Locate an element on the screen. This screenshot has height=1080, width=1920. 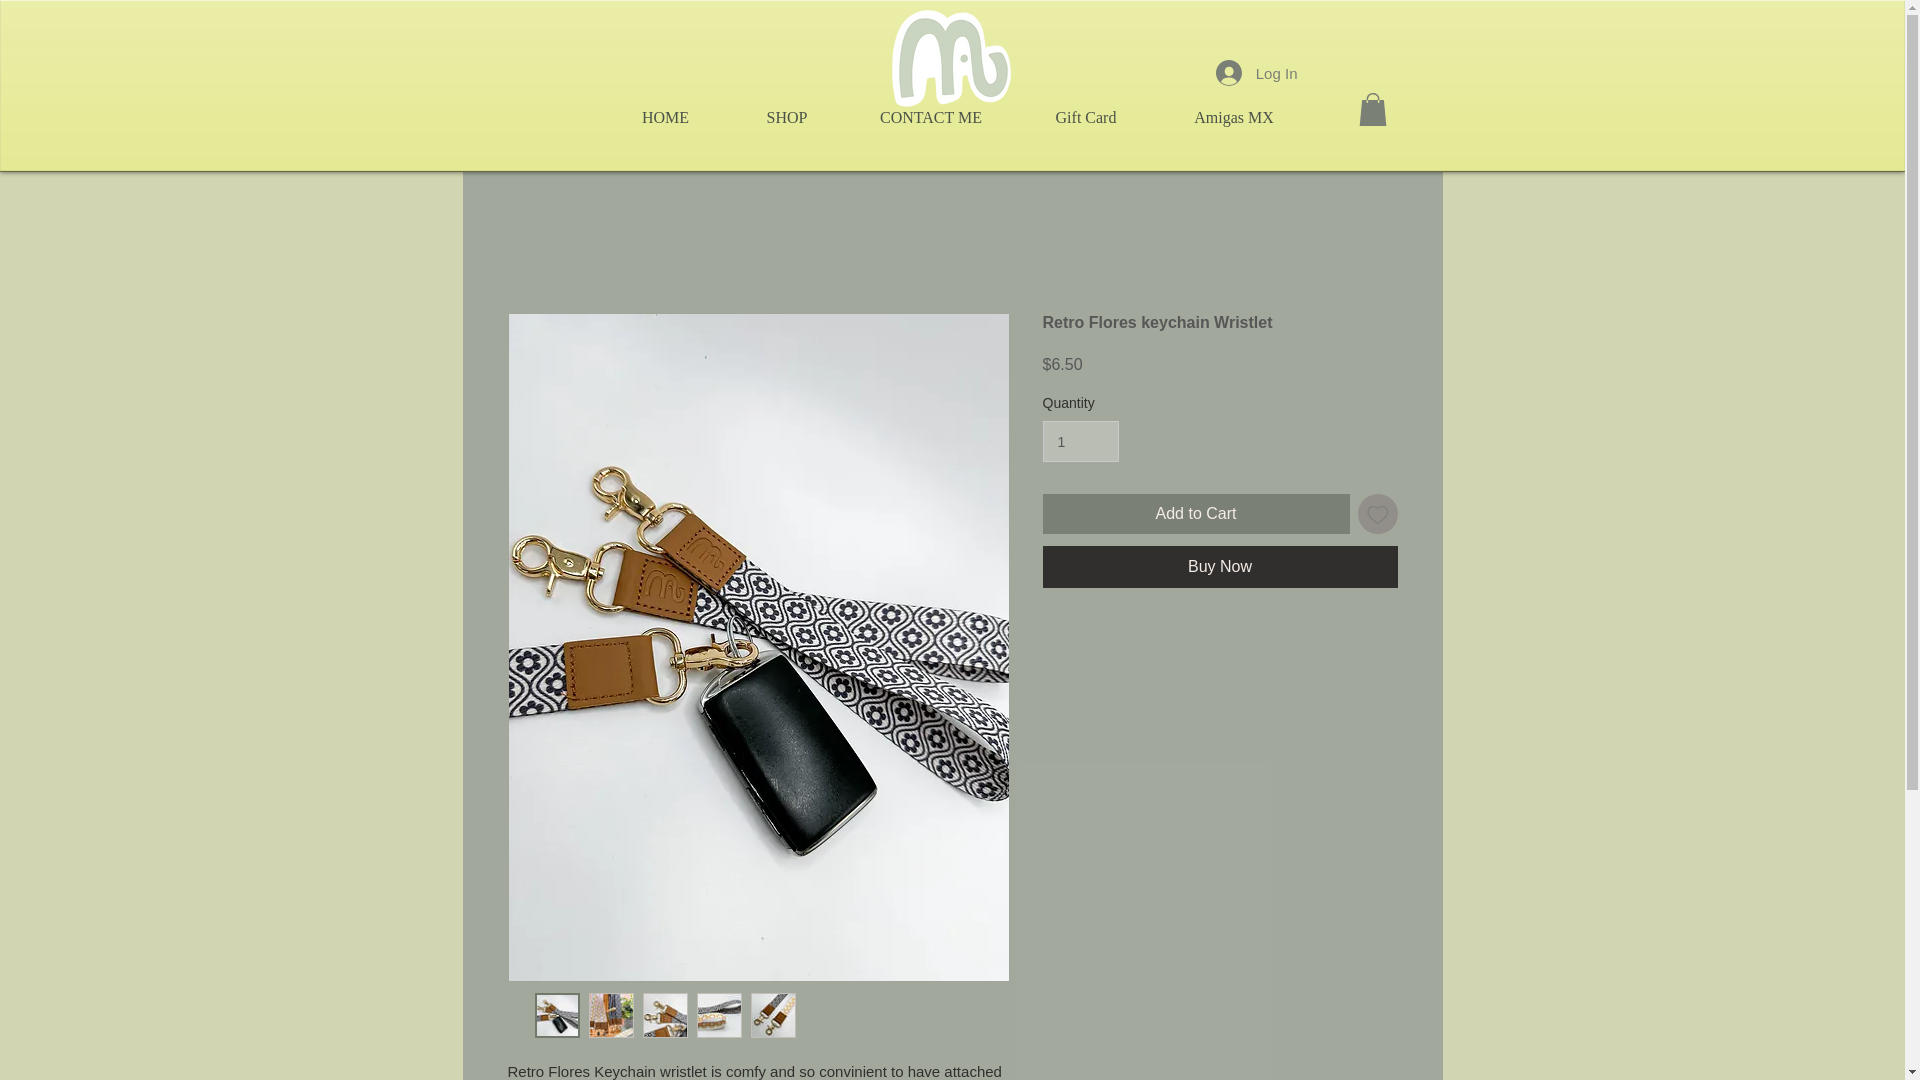
HOME is located at coordinates (666, 117).